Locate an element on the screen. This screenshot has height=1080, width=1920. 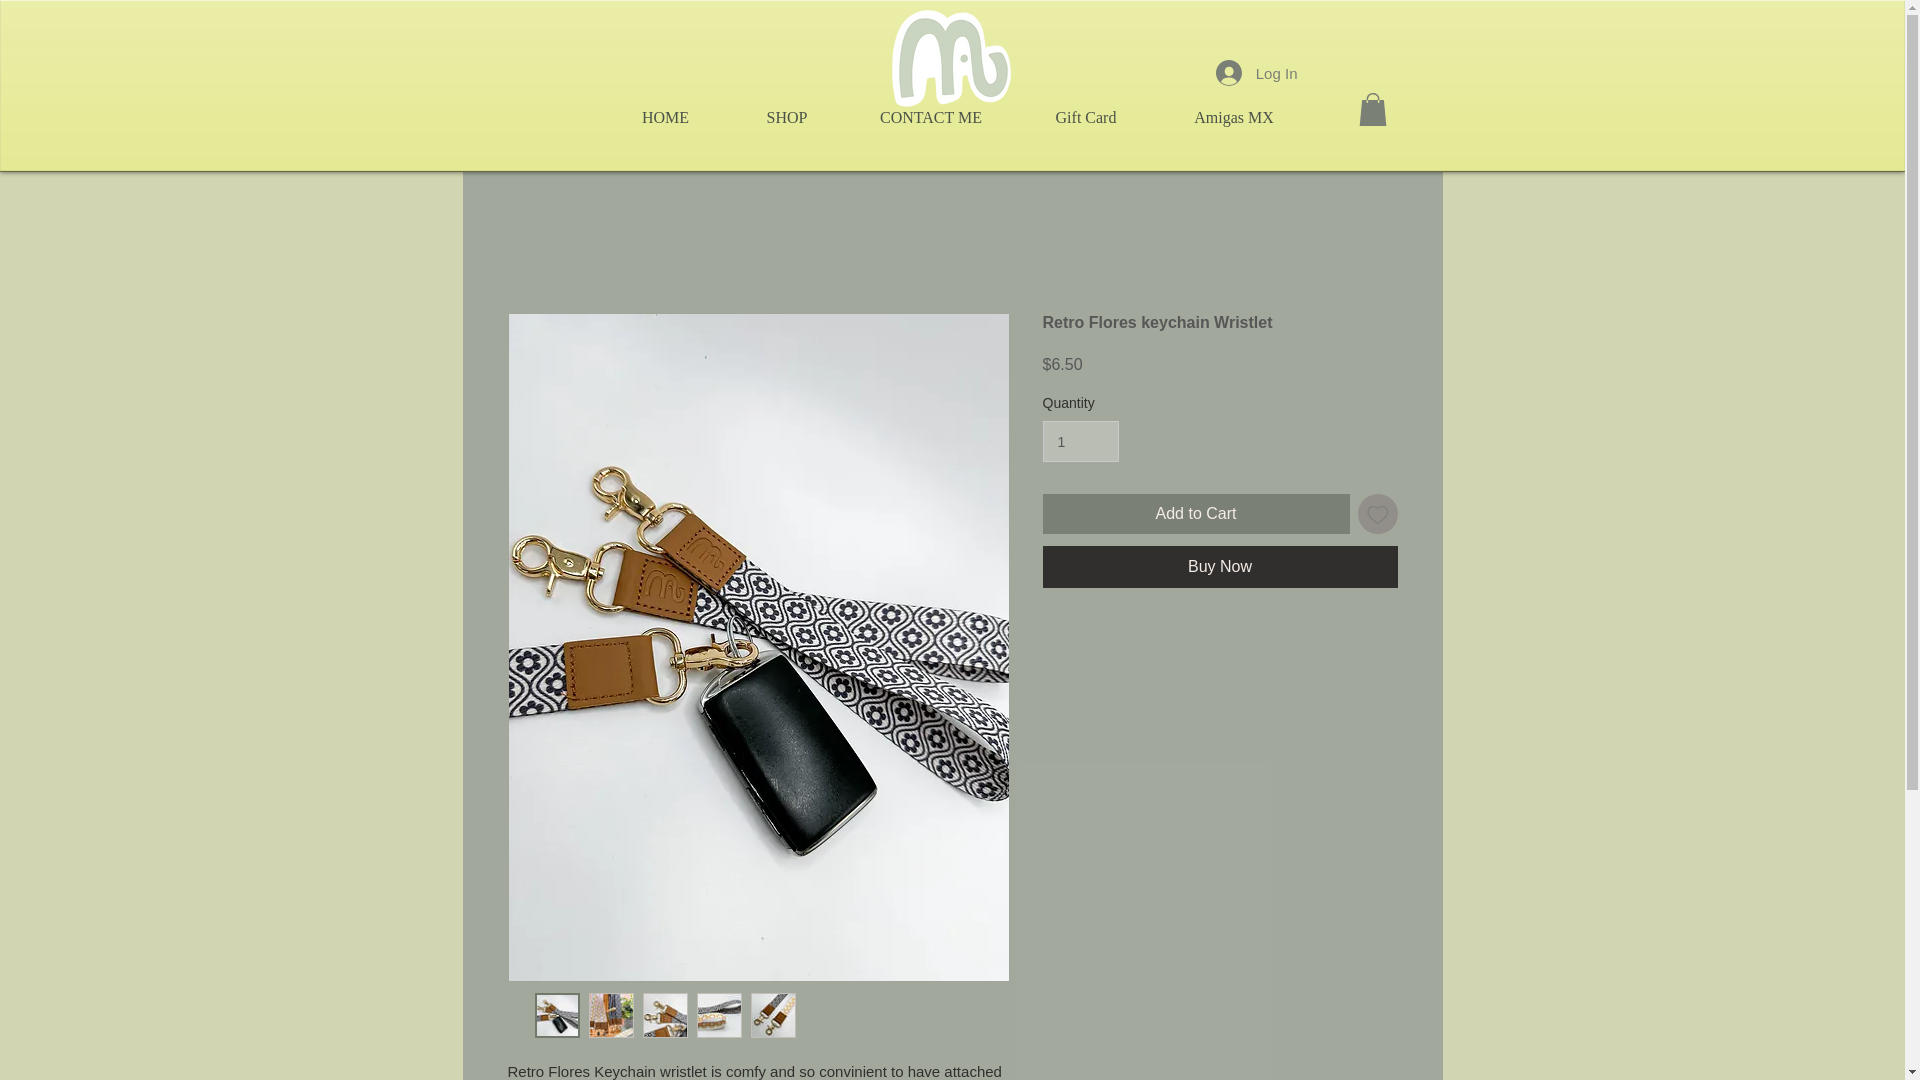
HOME is located at coordinates (666, 117).